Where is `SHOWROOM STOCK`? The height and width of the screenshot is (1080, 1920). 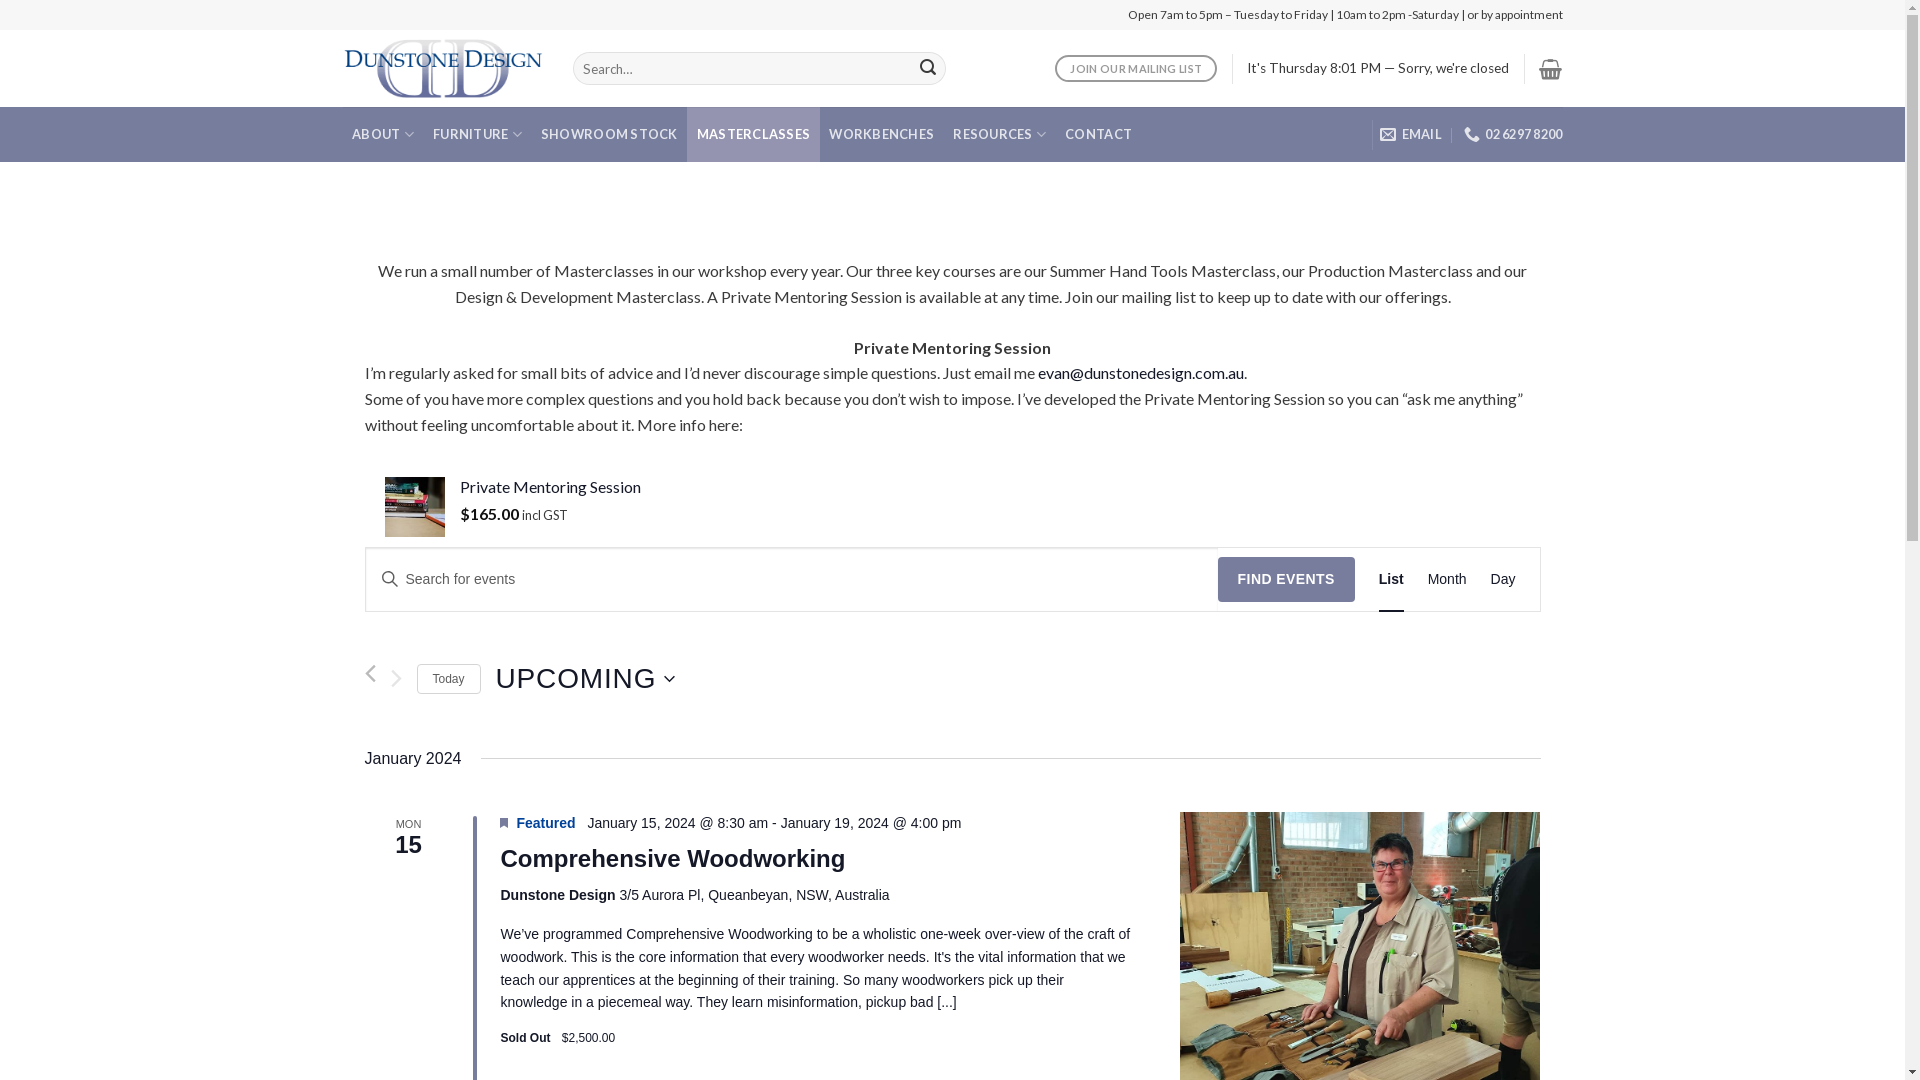
SHOWROOM STOCK is located at coordinates (609, 134).